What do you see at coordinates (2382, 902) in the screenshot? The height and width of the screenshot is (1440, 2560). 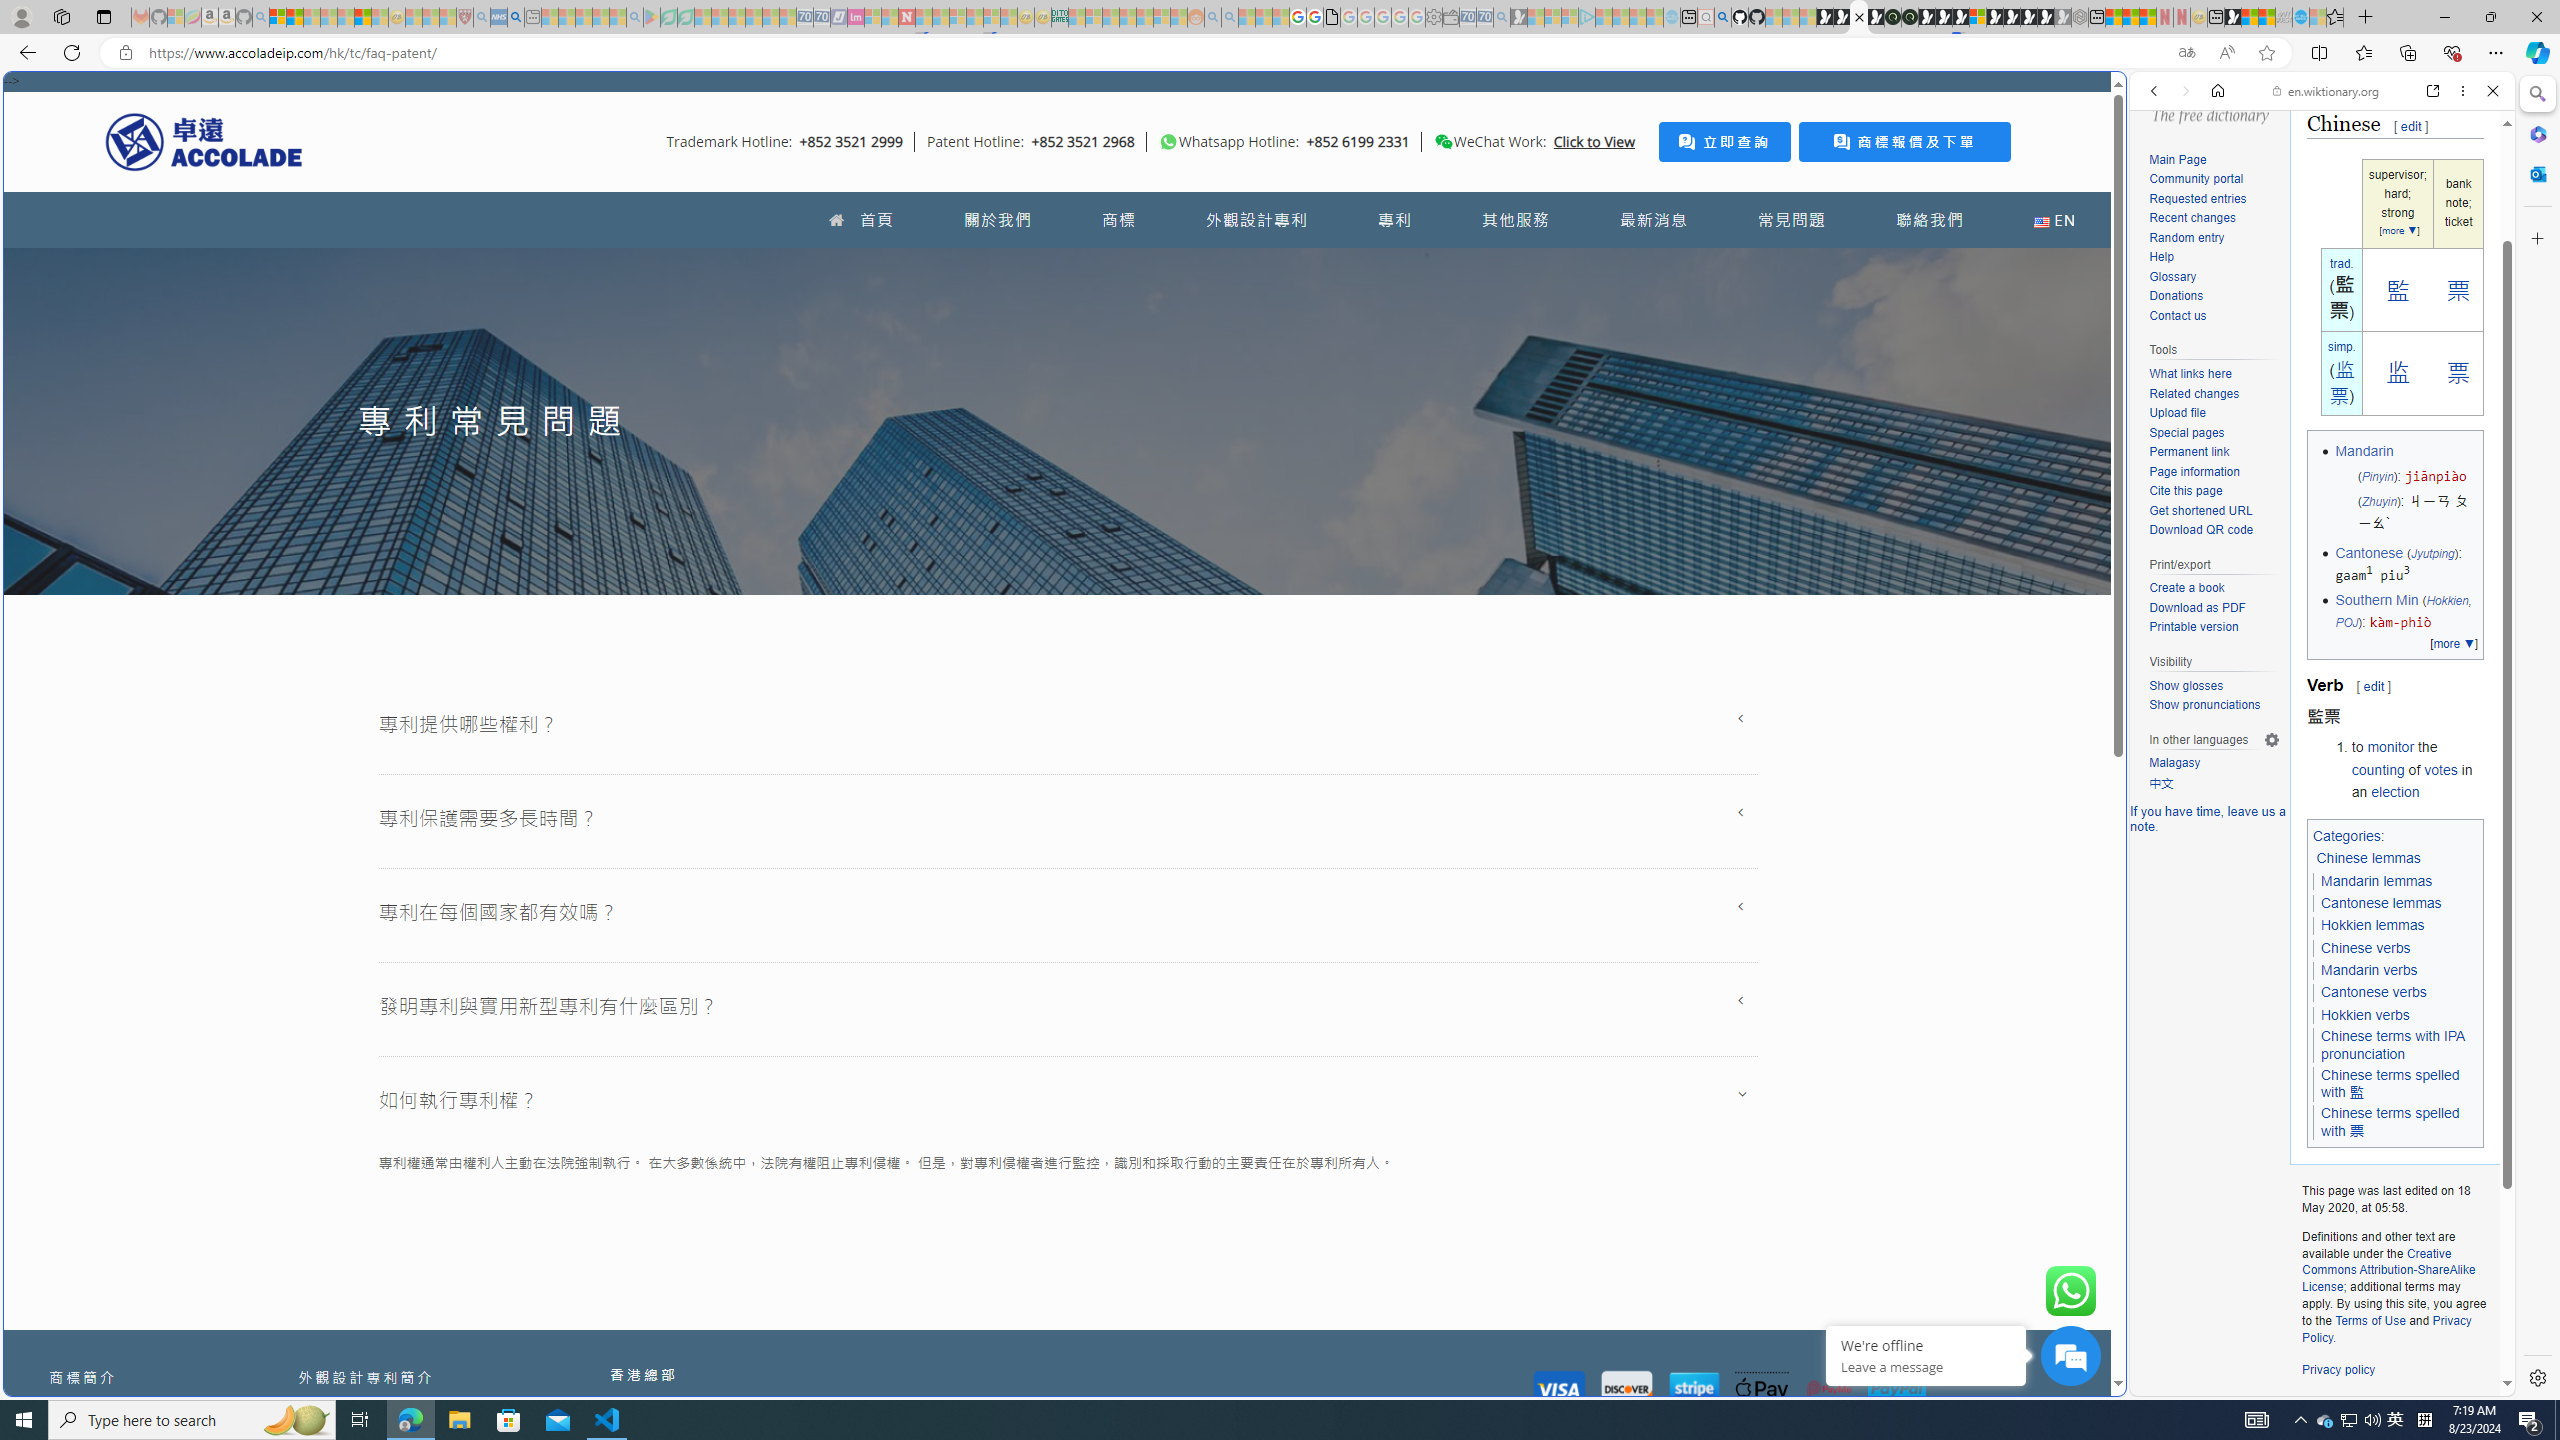 I see `Cantonese lemmas` at bounding box center [2382, 902].